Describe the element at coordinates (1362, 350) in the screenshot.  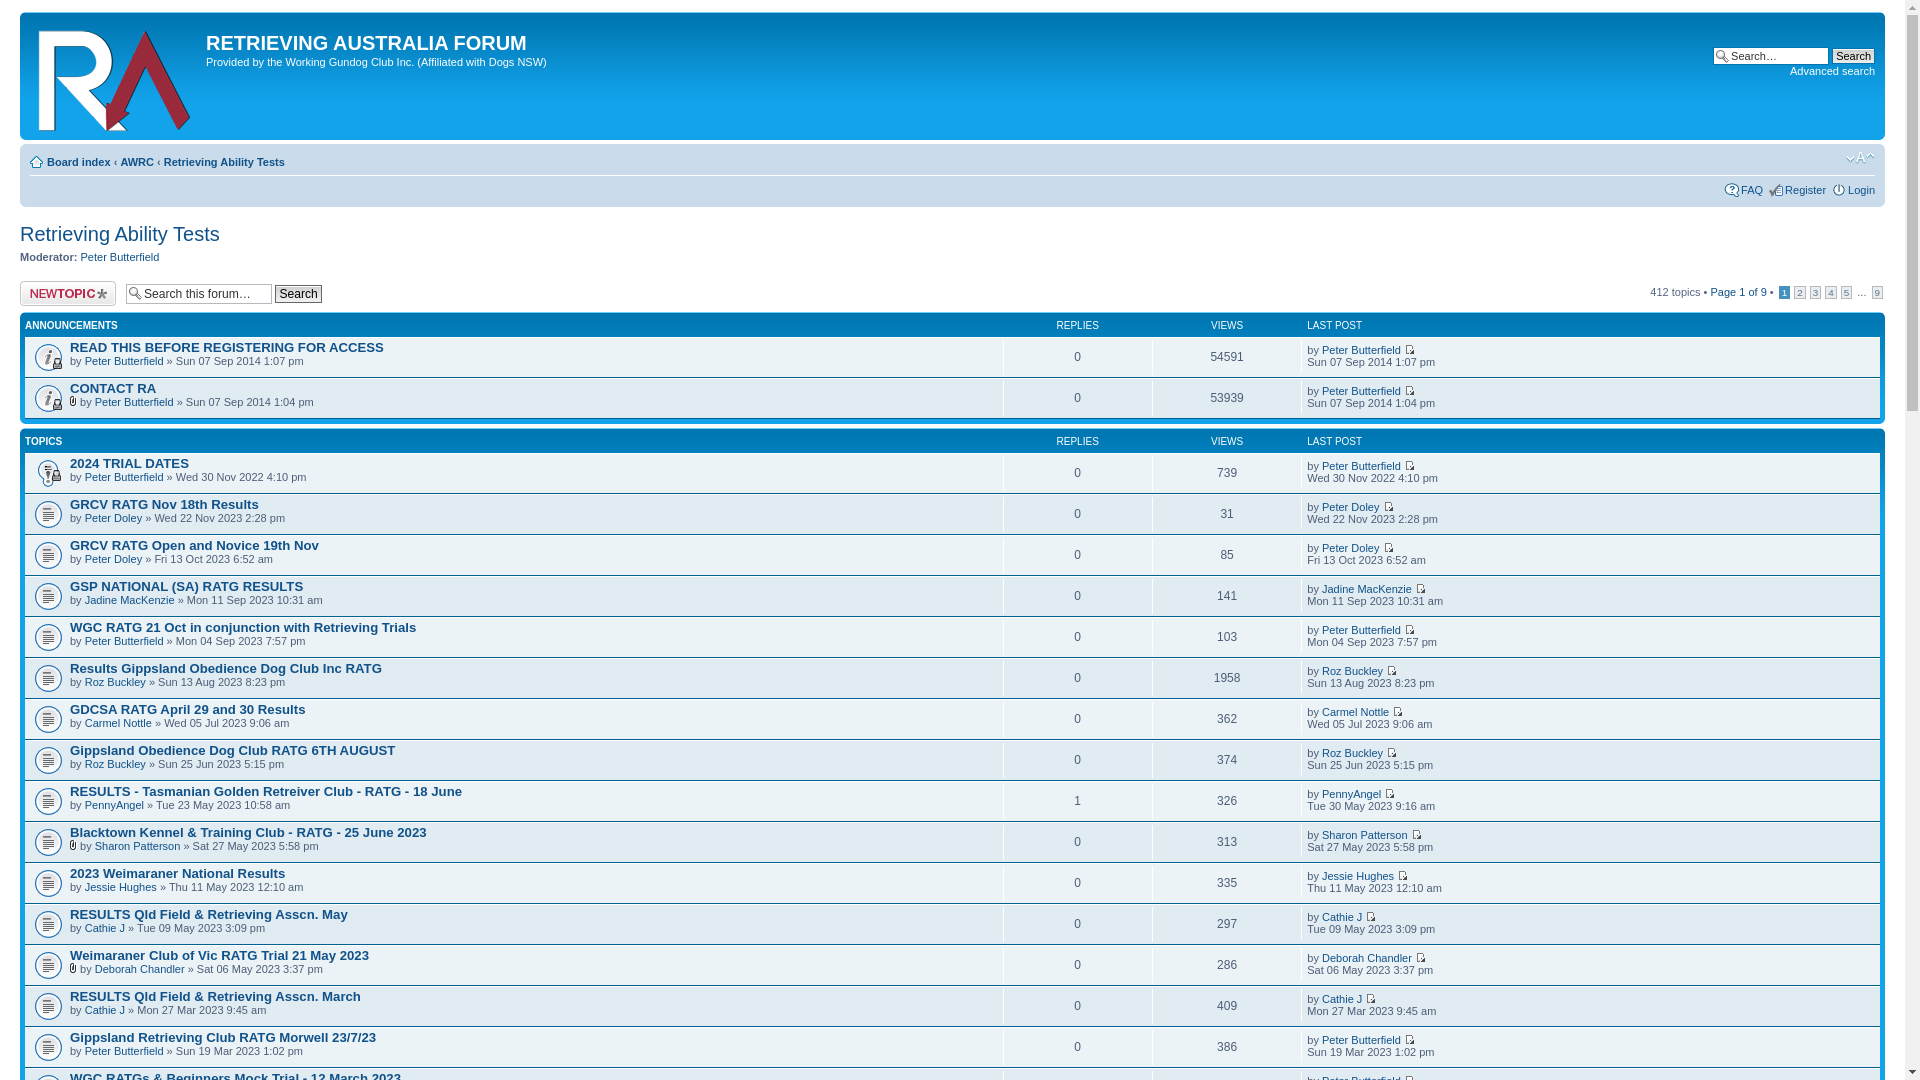
I see `Peter Butterfield` at that location.